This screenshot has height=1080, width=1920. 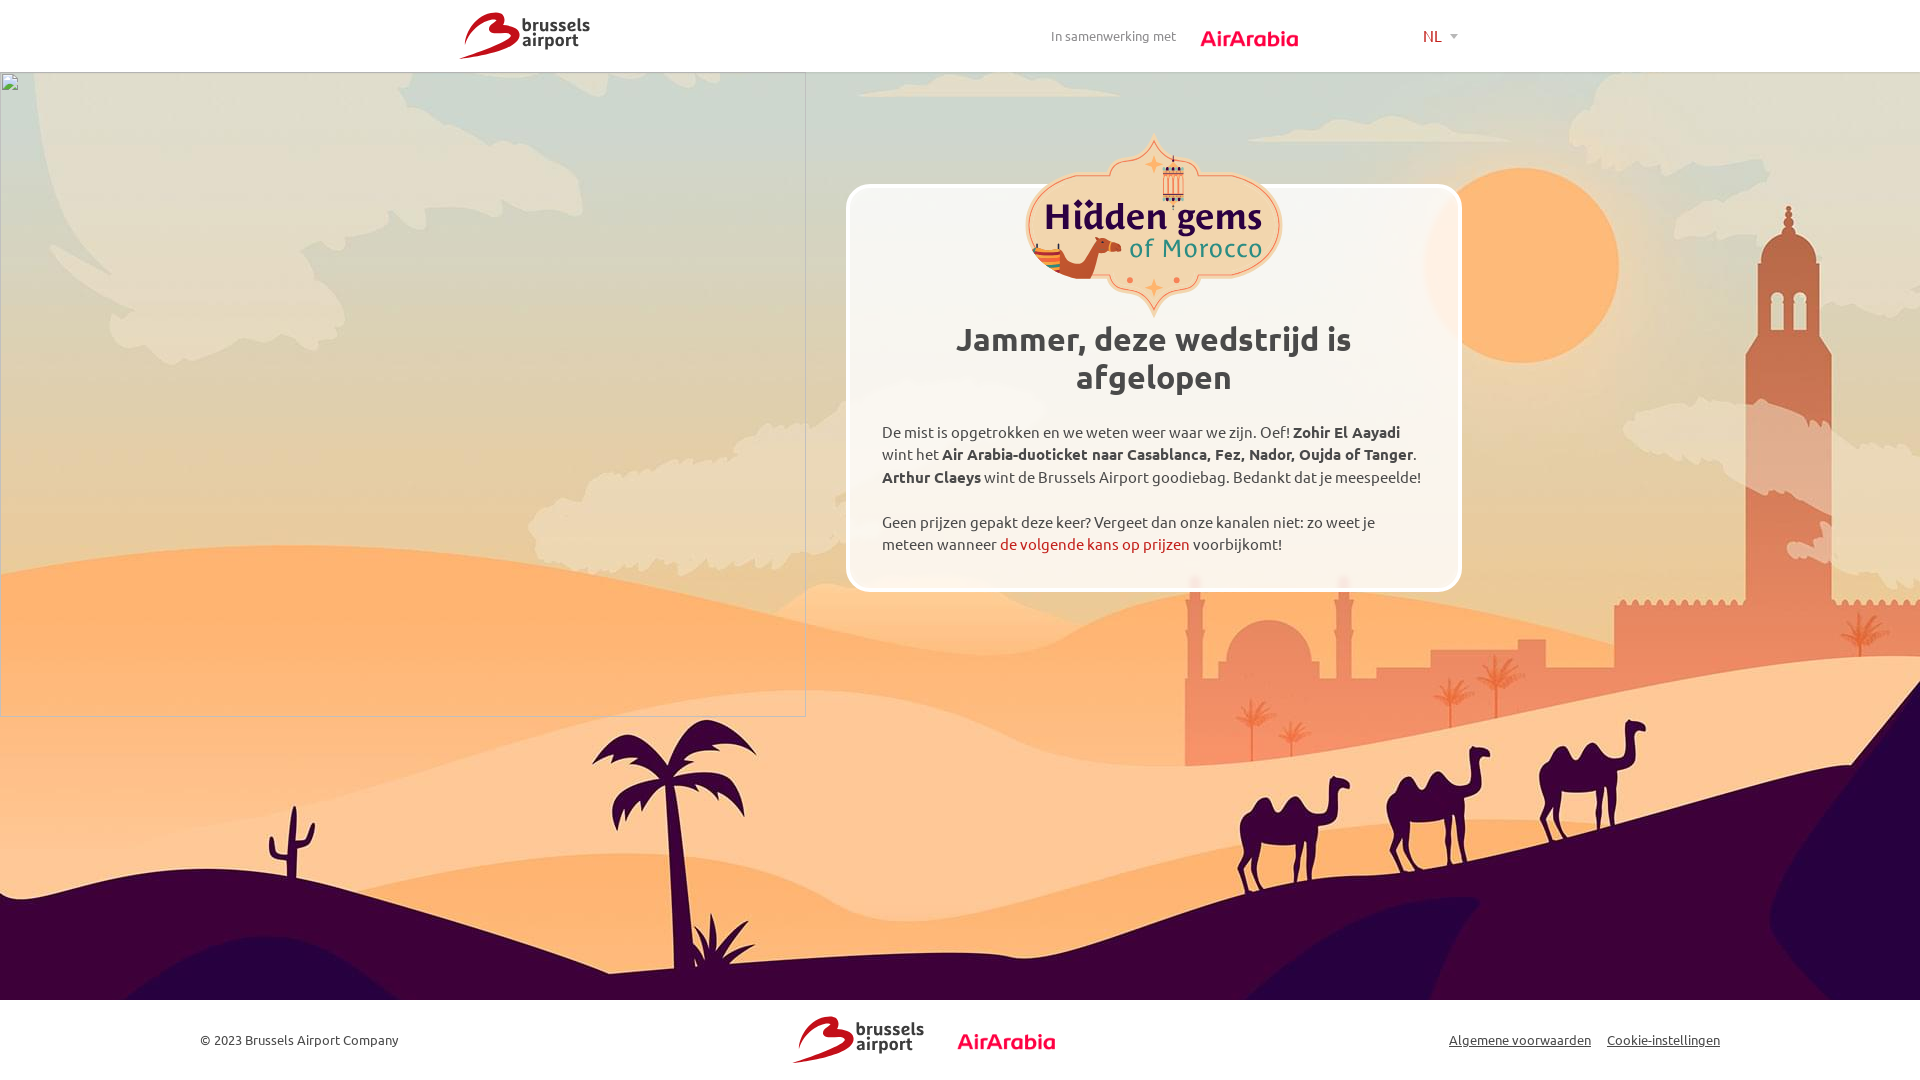 I want to click on Algemene voorwaarden, so click(x=1520, y=1040).